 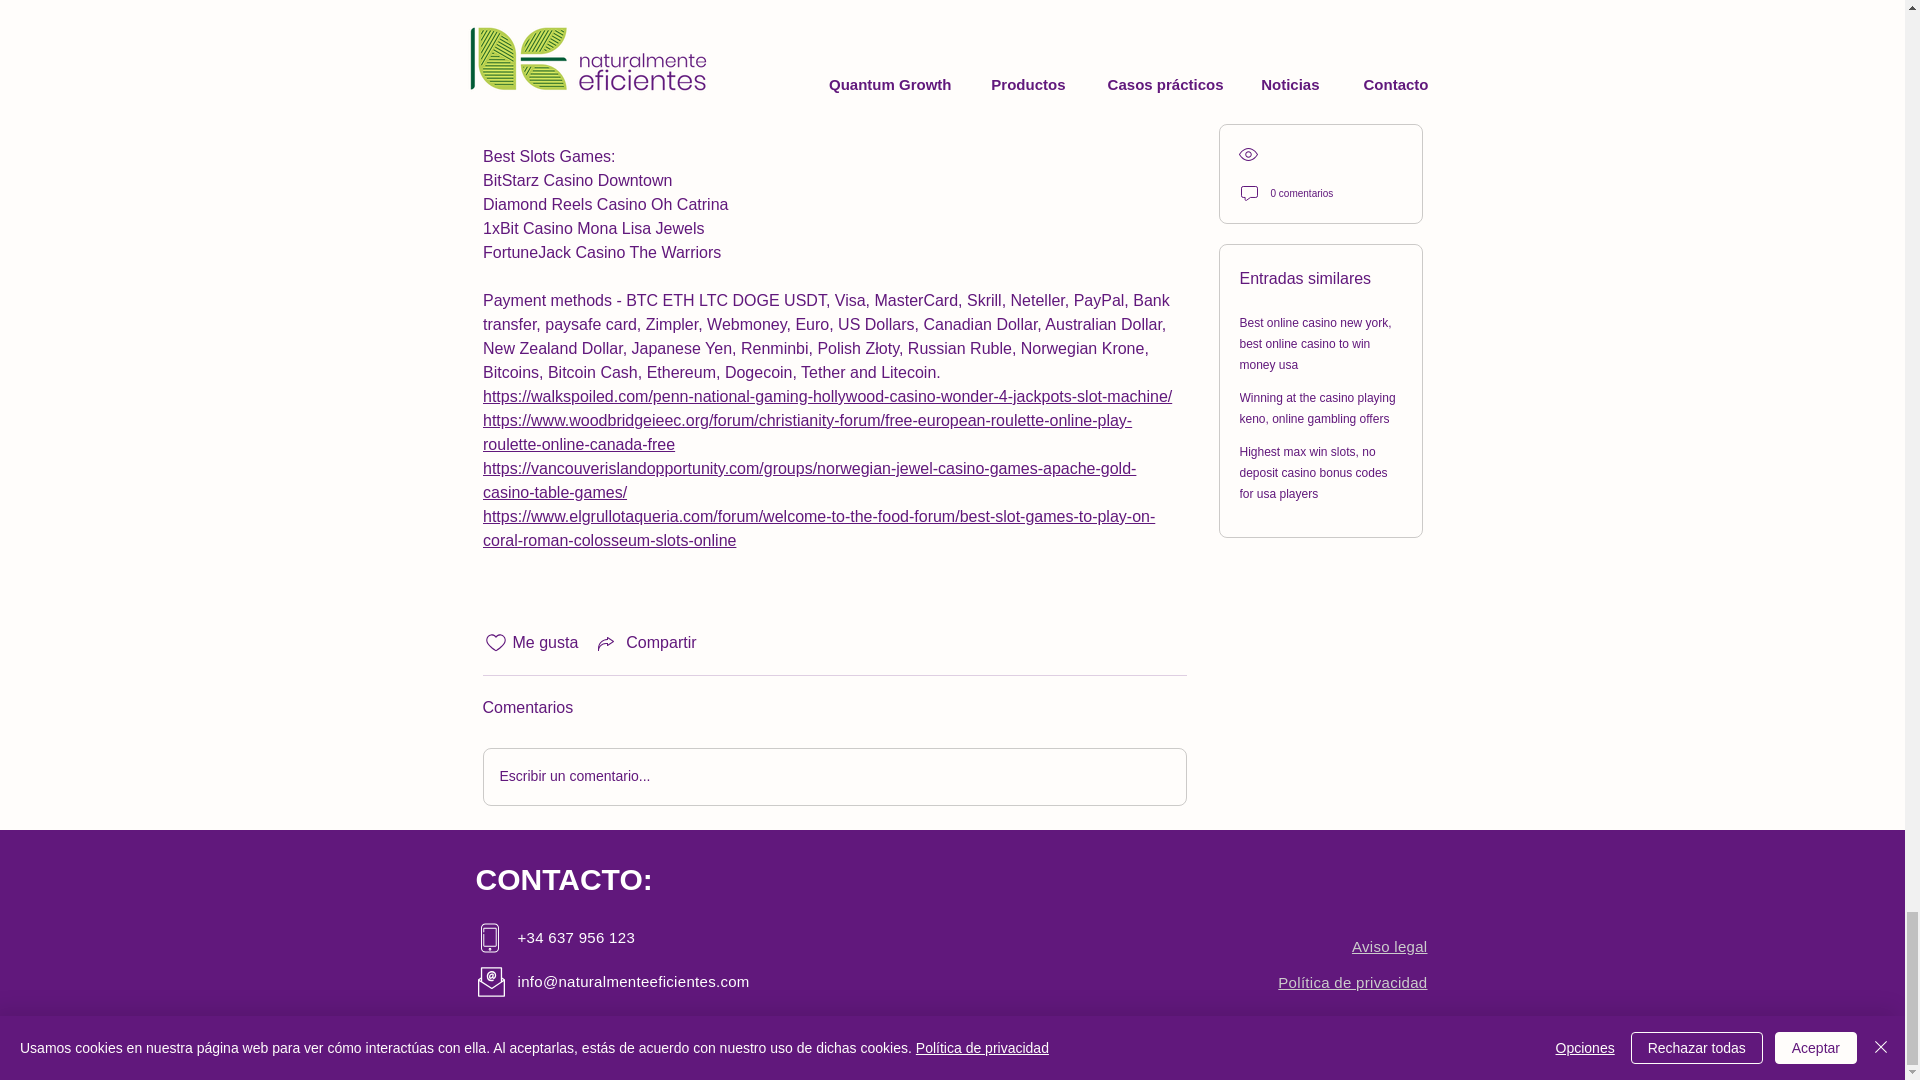 What do you see at coordinates (644, 642) in the screenshot?
I see `Compartir` at bounding box center [644, 642].